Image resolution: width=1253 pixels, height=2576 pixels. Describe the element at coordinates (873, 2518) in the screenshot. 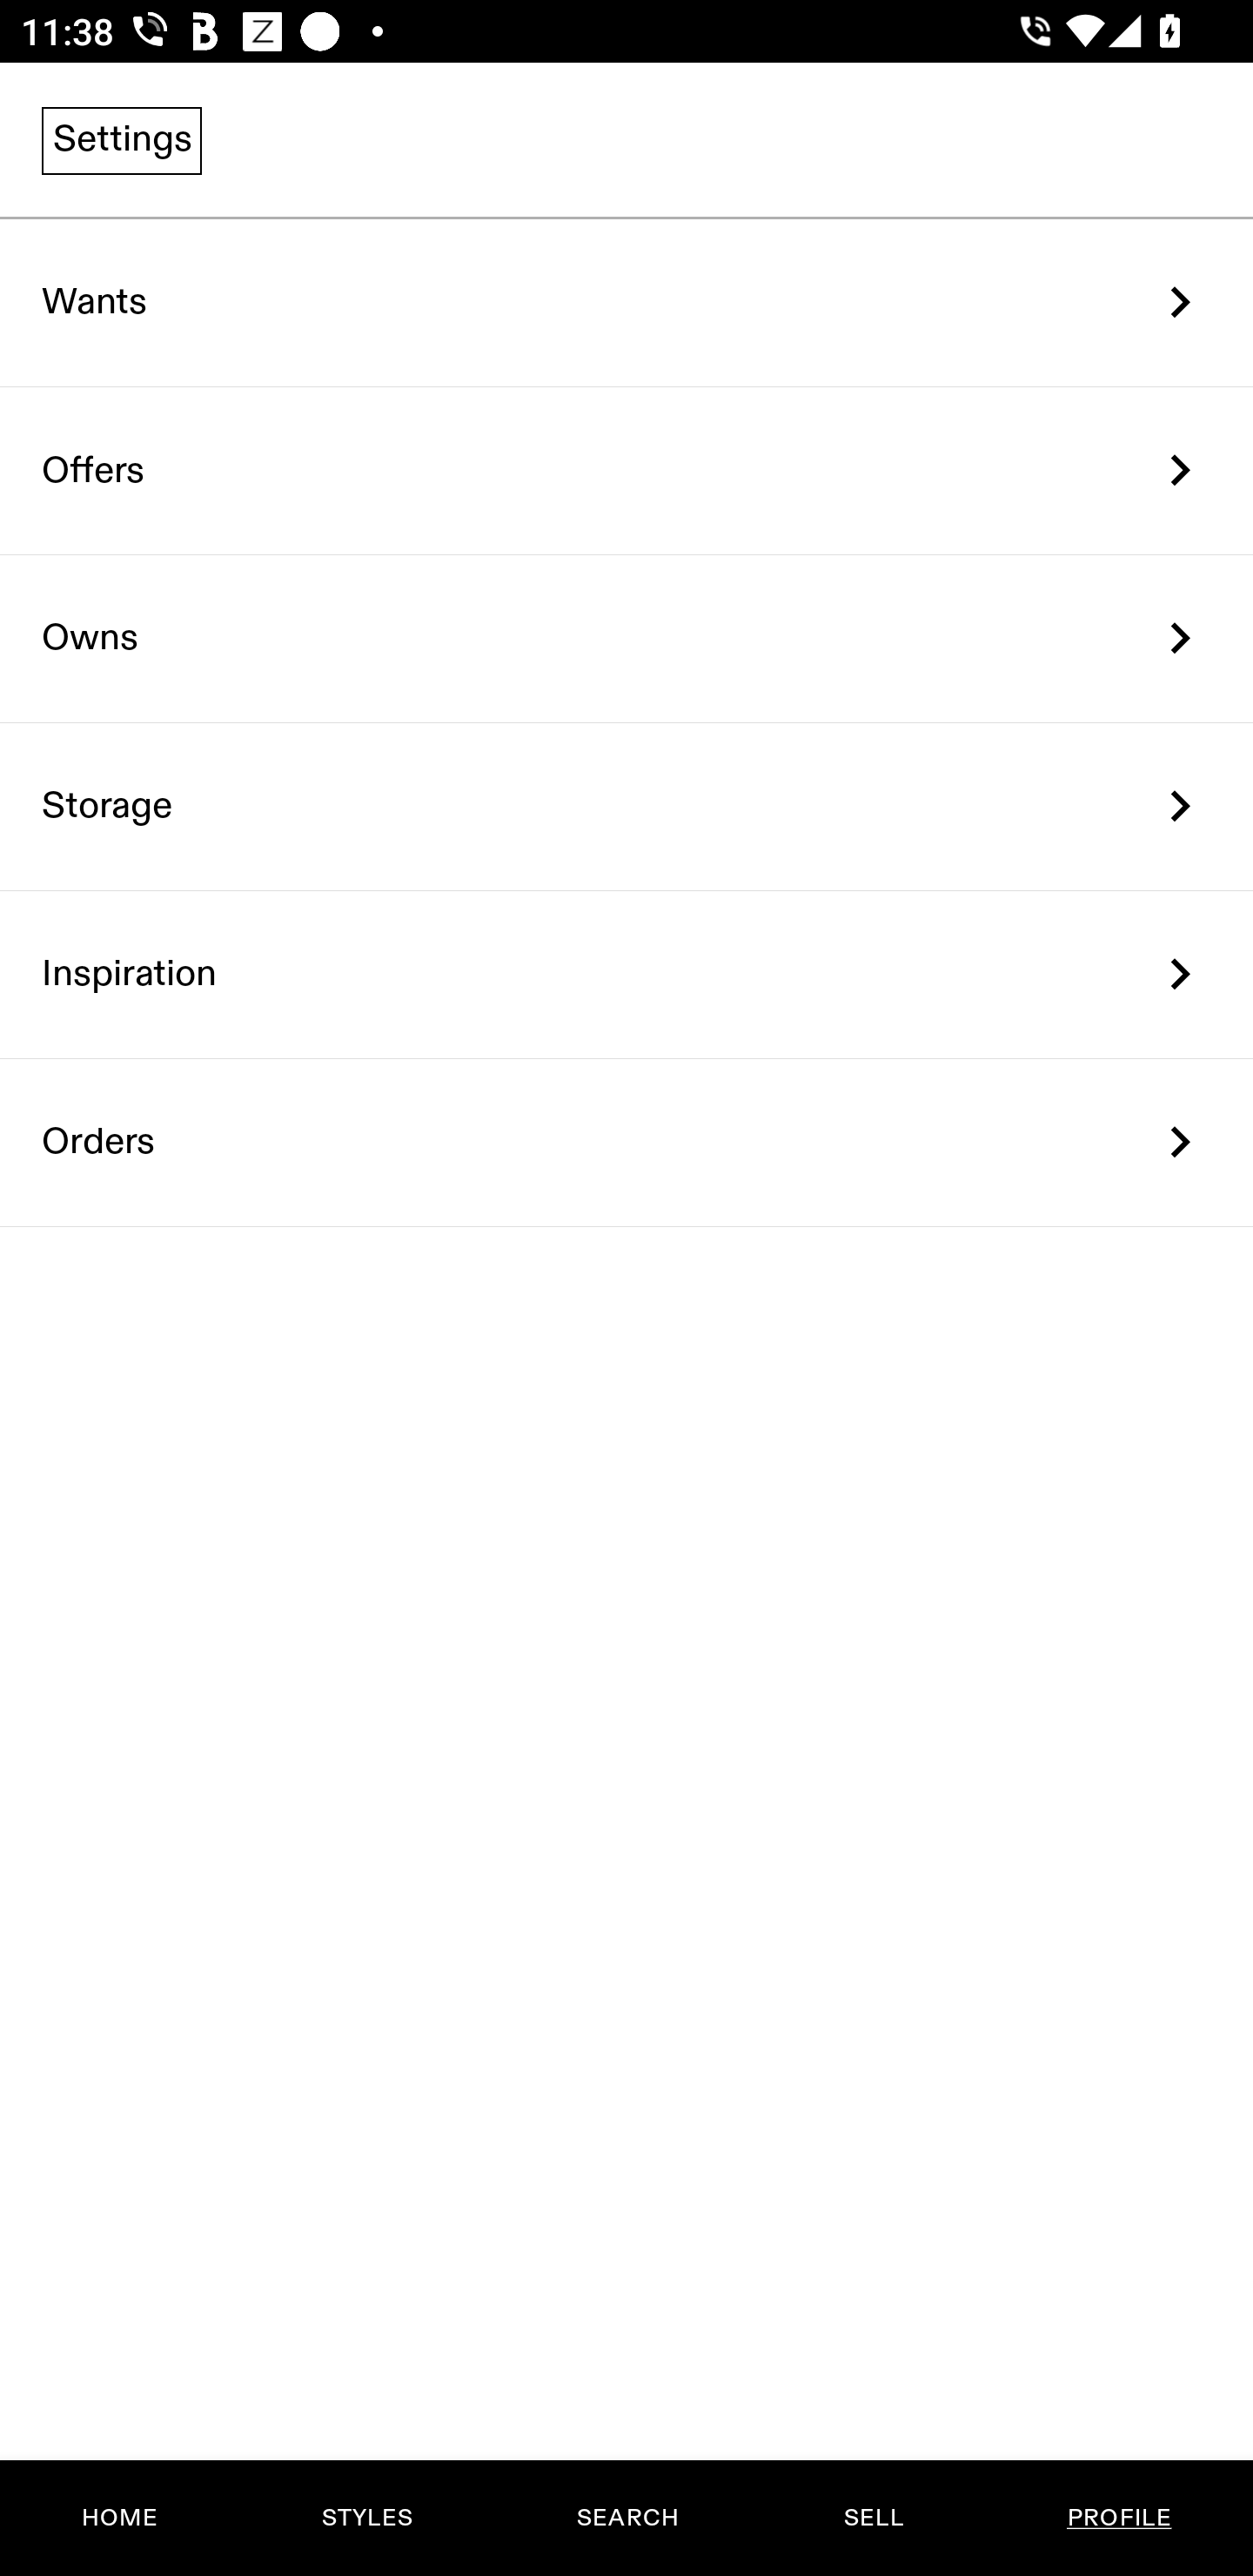

I see `SELL` at that location.